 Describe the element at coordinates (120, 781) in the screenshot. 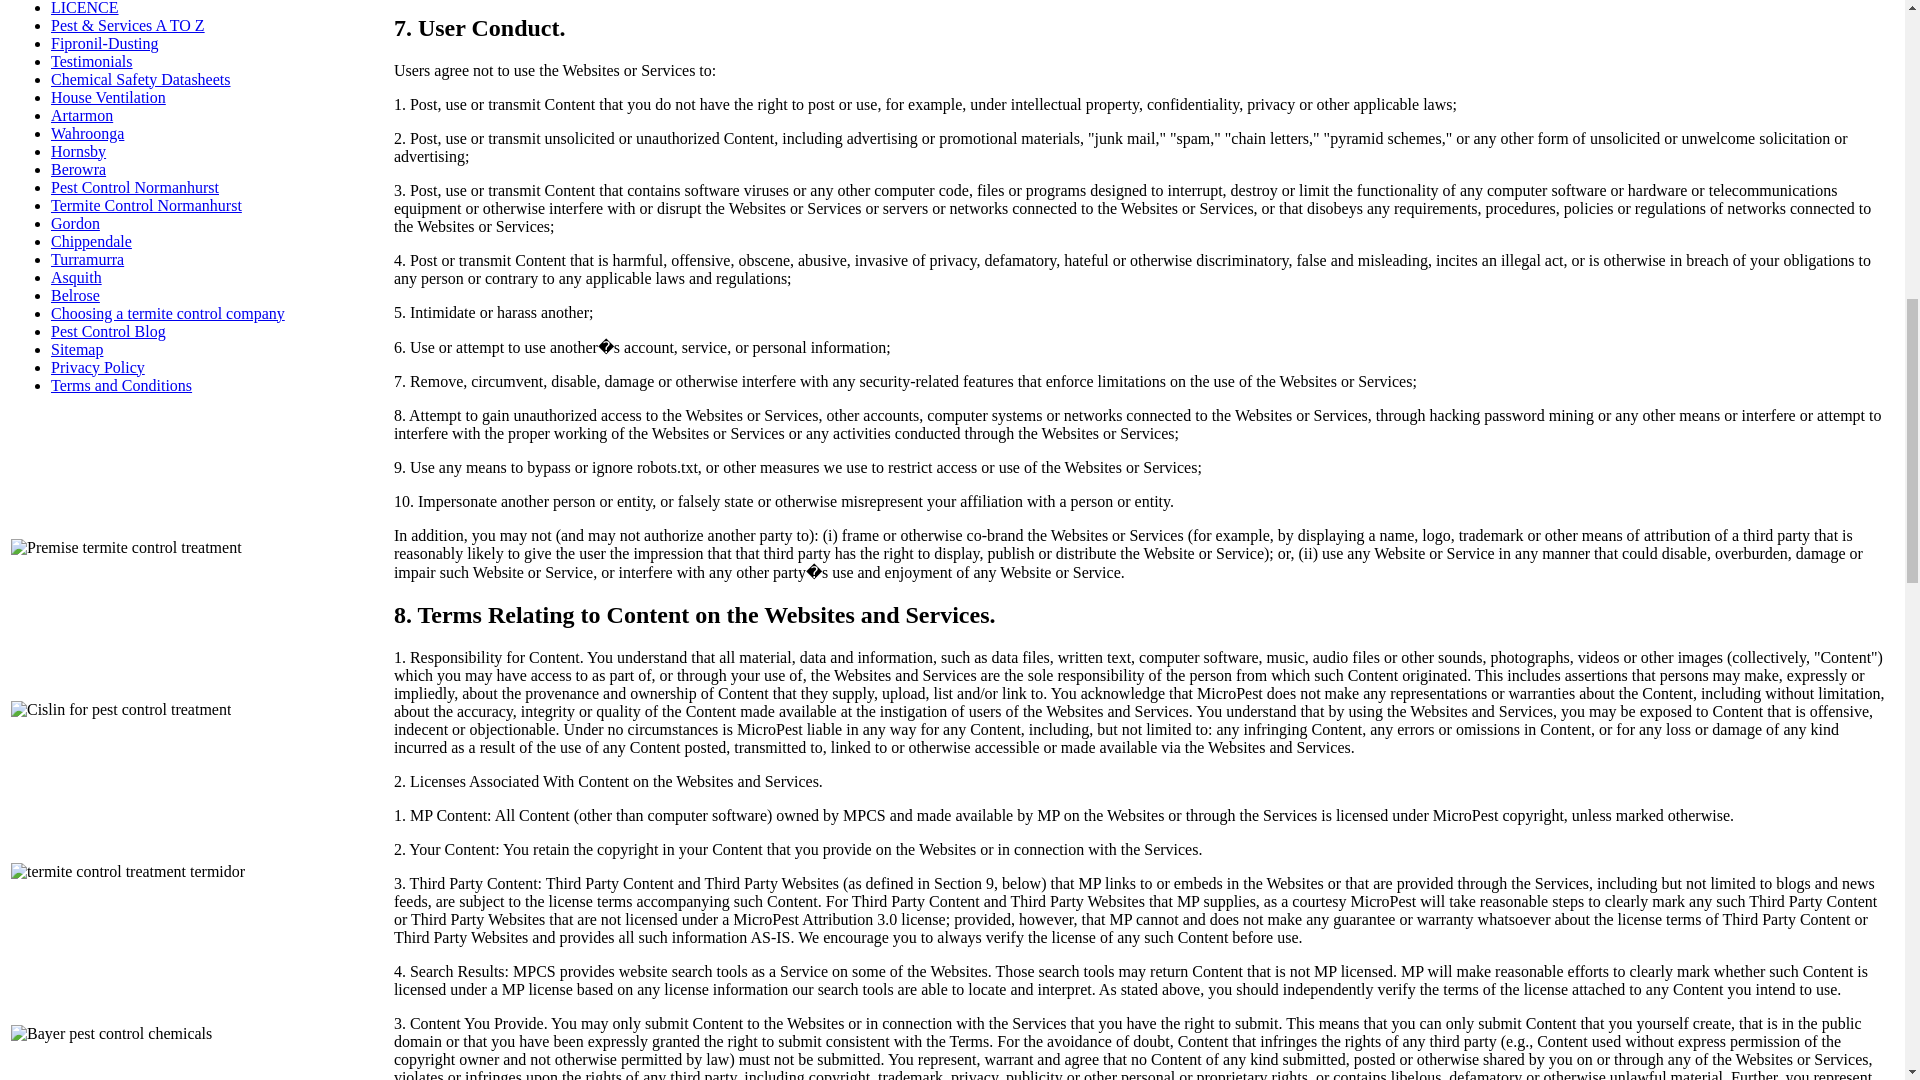

I see `Cislin pest control treatment` at that location.